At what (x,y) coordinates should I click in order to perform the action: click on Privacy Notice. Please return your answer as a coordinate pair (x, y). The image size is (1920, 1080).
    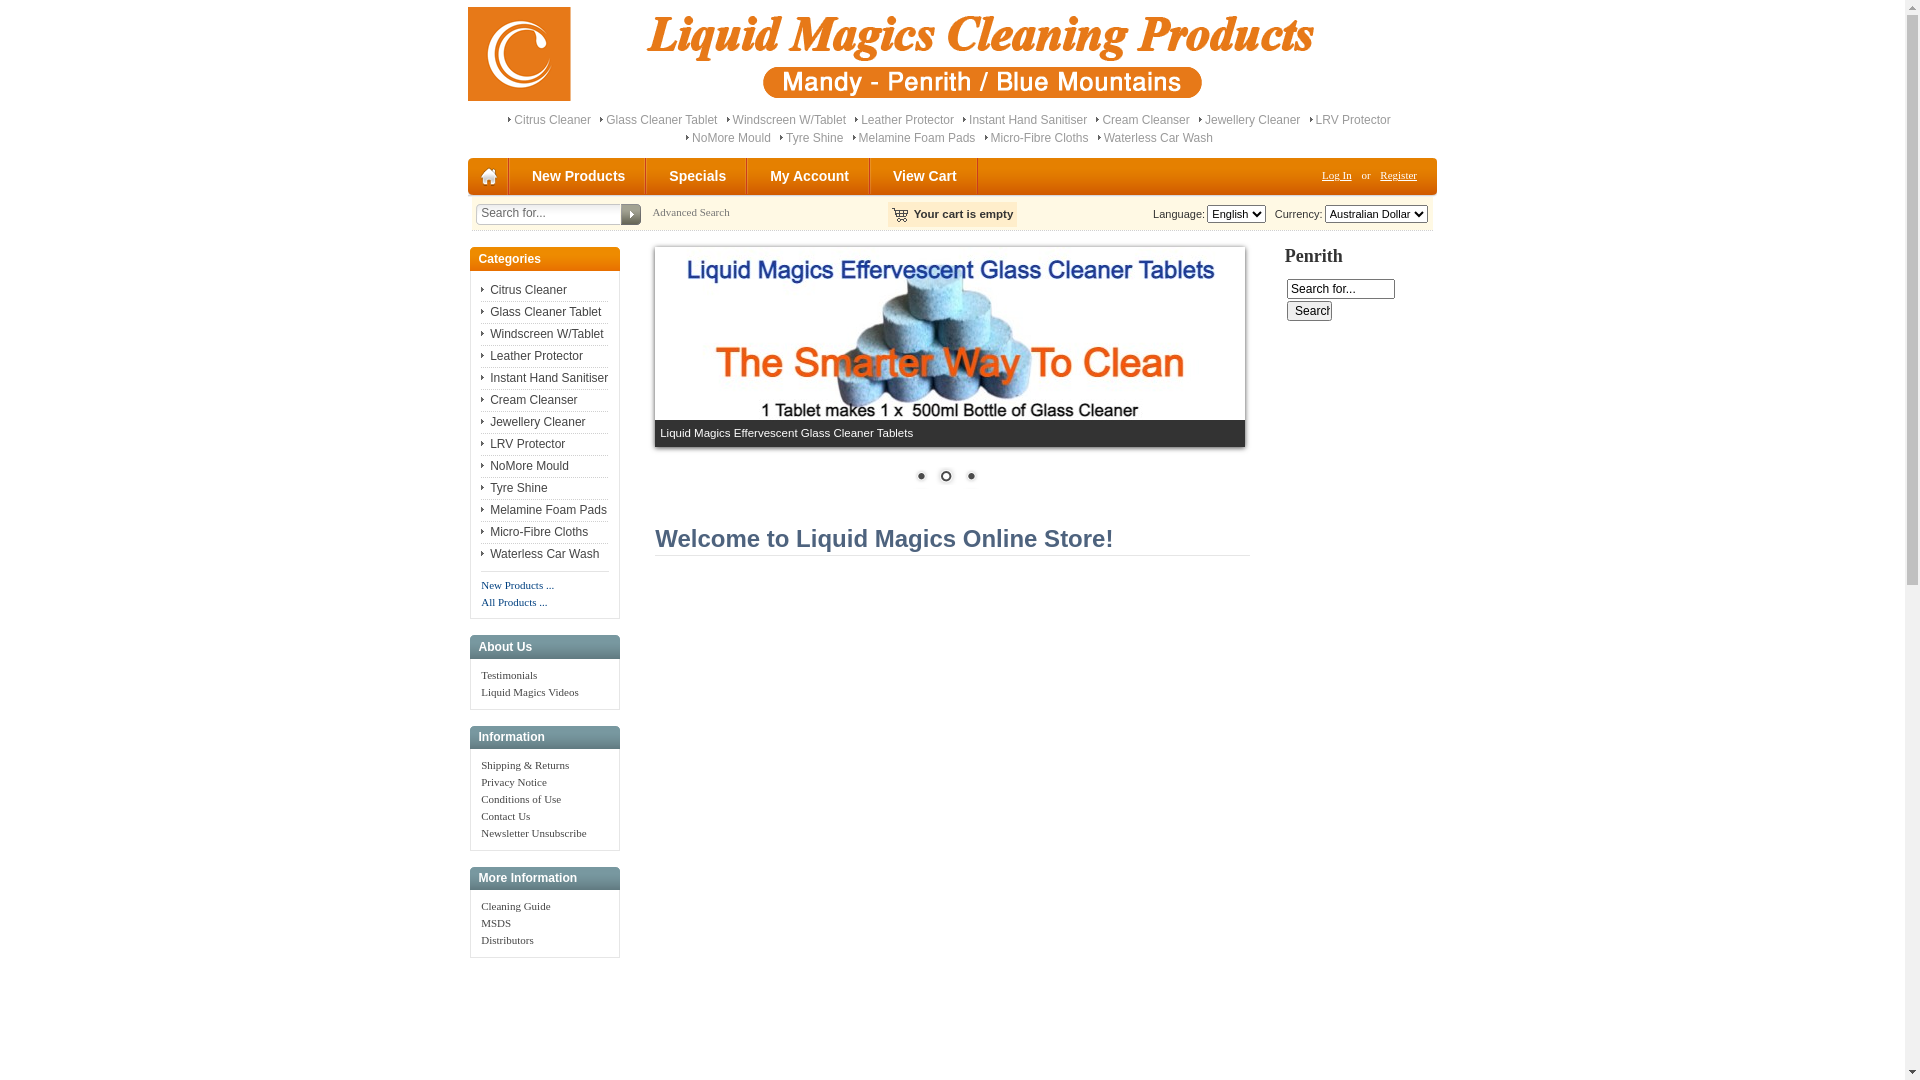
    Looking at the image, I should click on (514, 782).